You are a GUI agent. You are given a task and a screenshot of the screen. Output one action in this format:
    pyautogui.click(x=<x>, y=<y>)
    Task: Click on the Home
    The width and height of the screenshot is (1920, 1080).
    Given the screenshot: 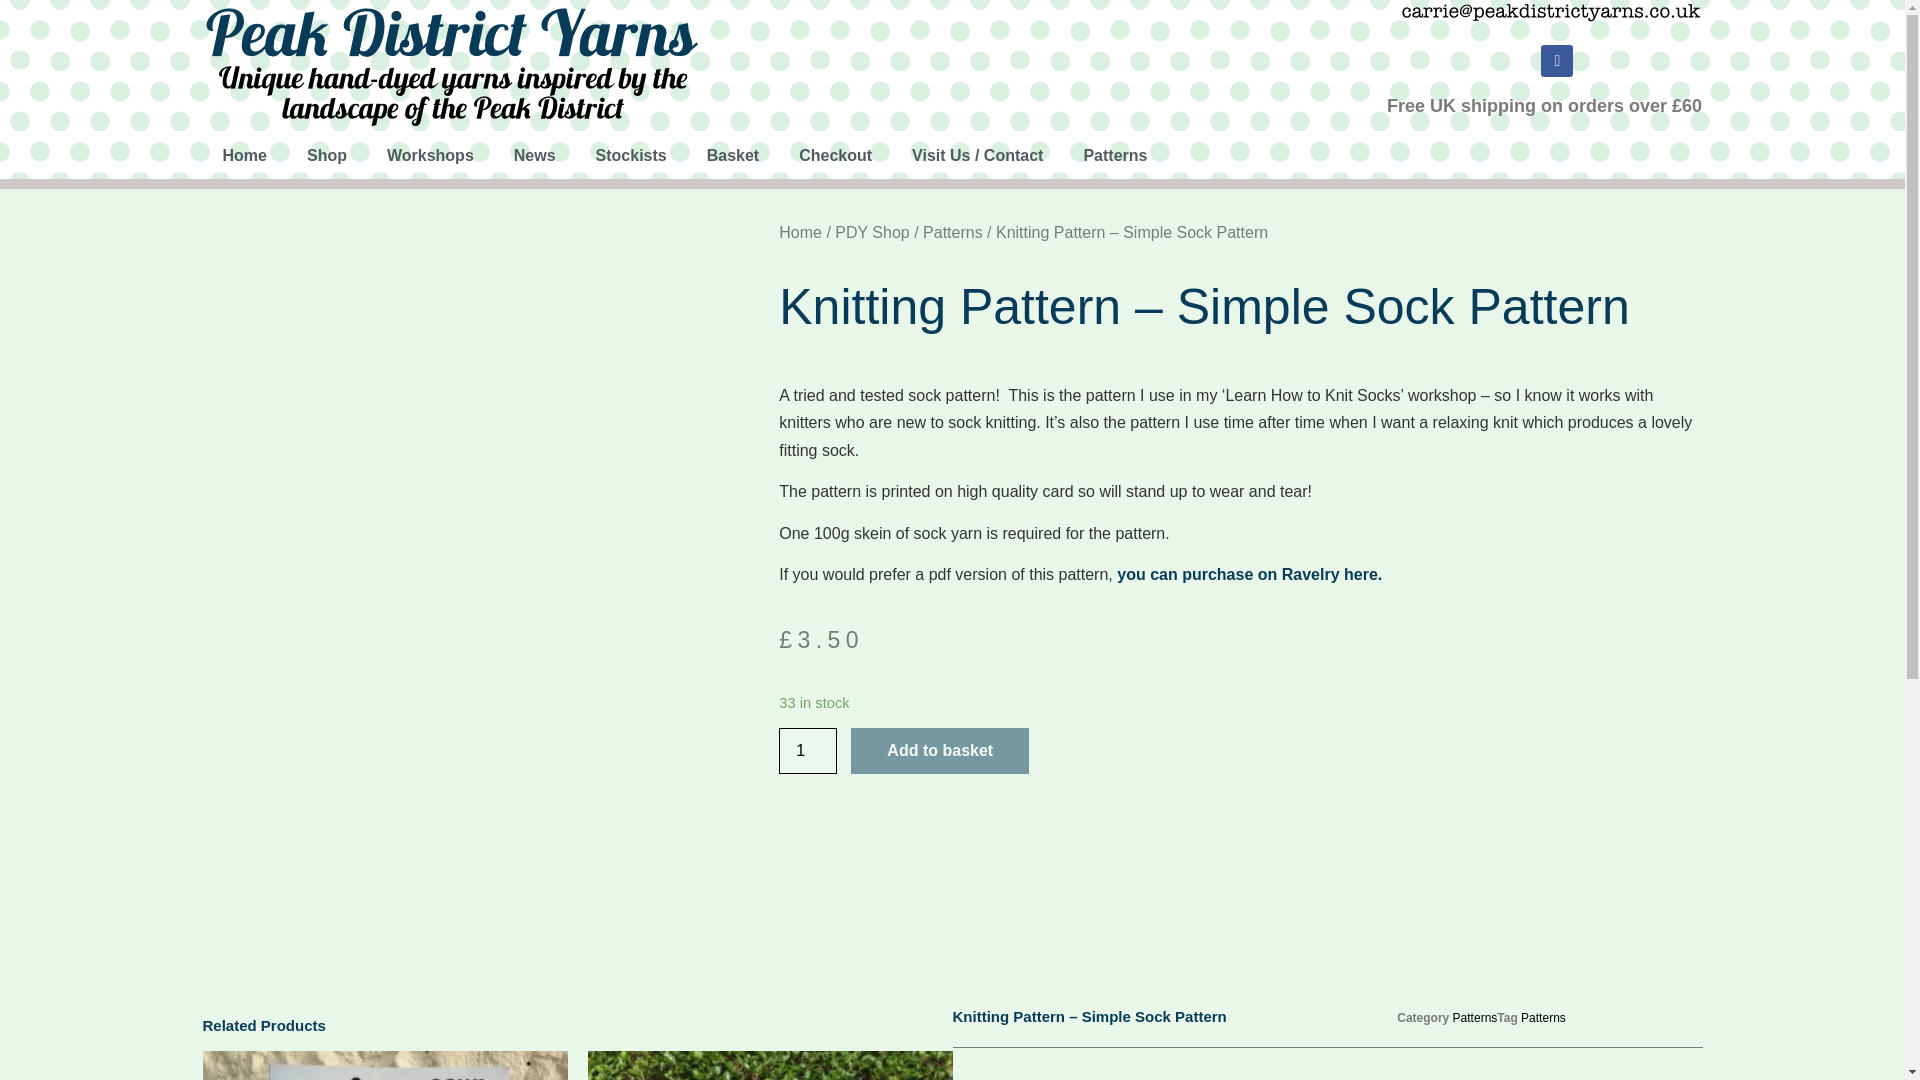 What is the action you would take?
    pyautogui.click(x=244, y=156)
    